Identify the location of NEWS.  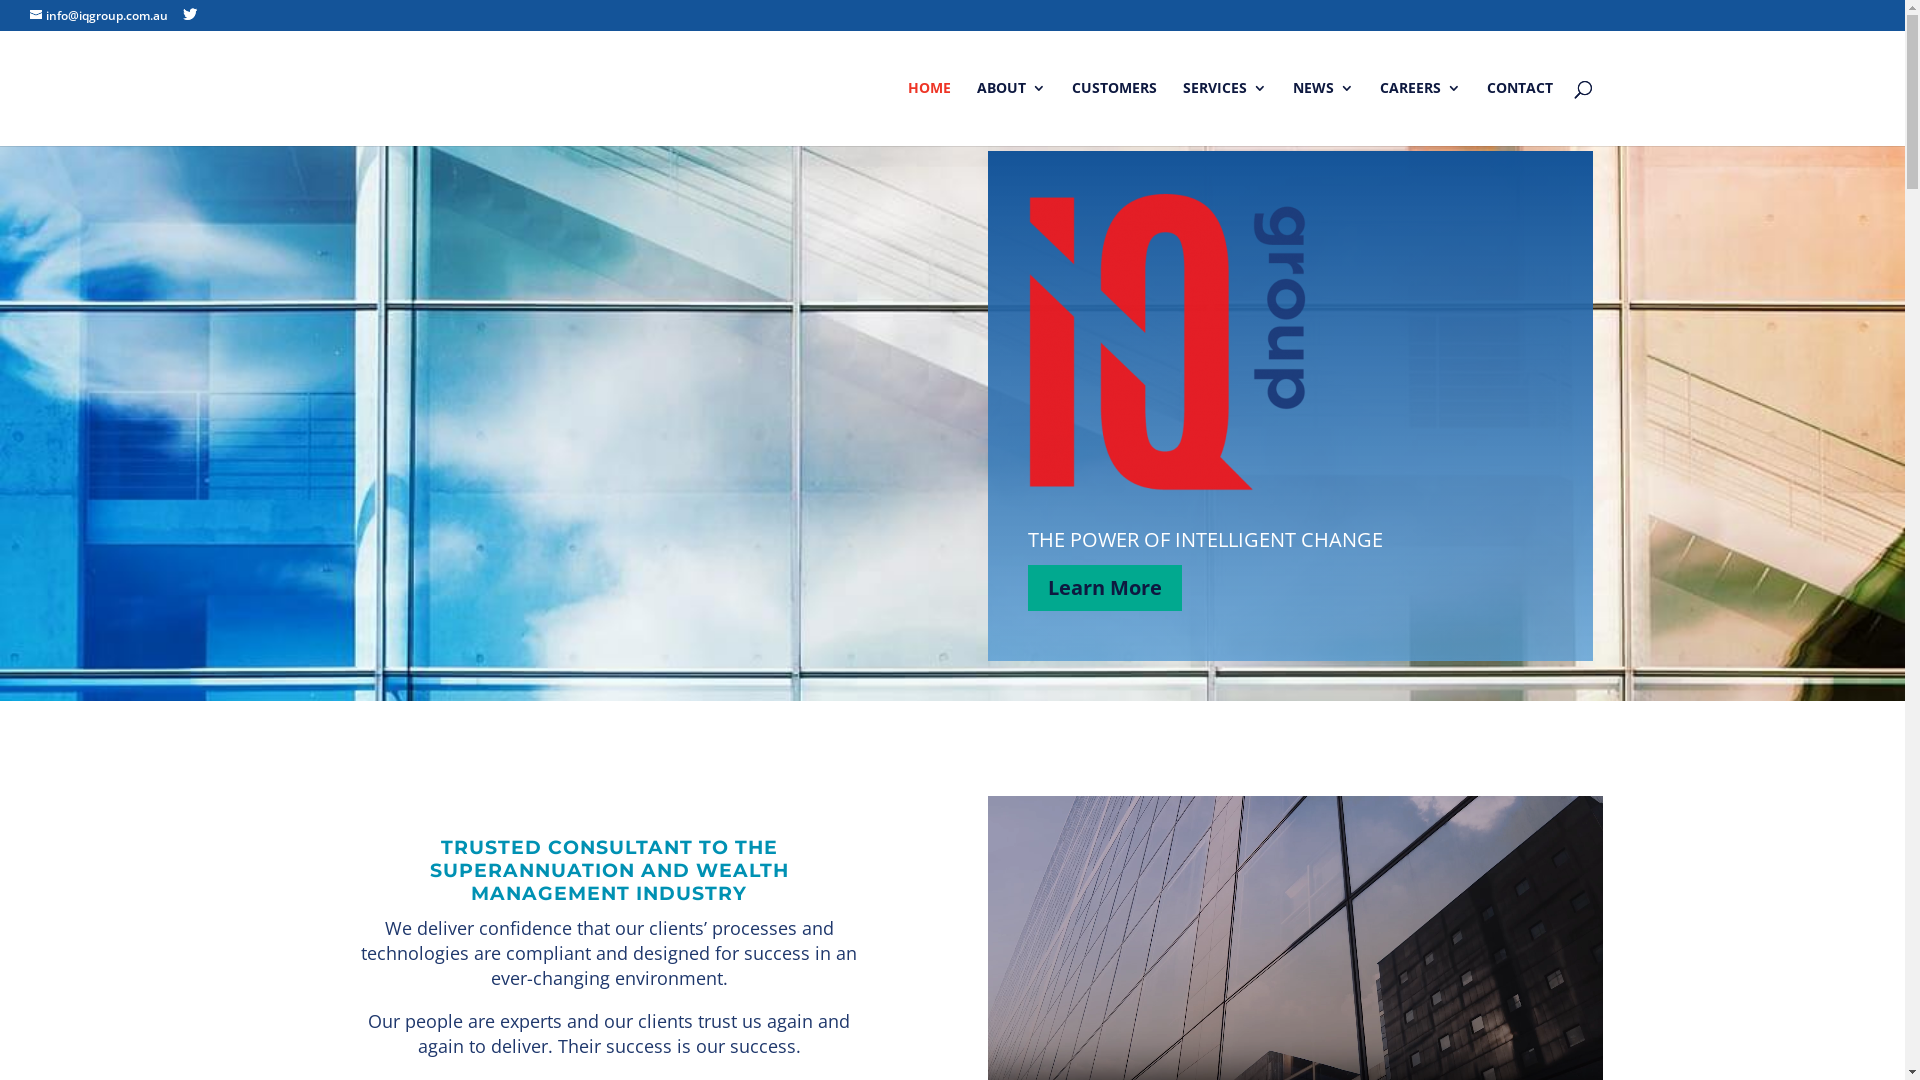
(1322, 114).